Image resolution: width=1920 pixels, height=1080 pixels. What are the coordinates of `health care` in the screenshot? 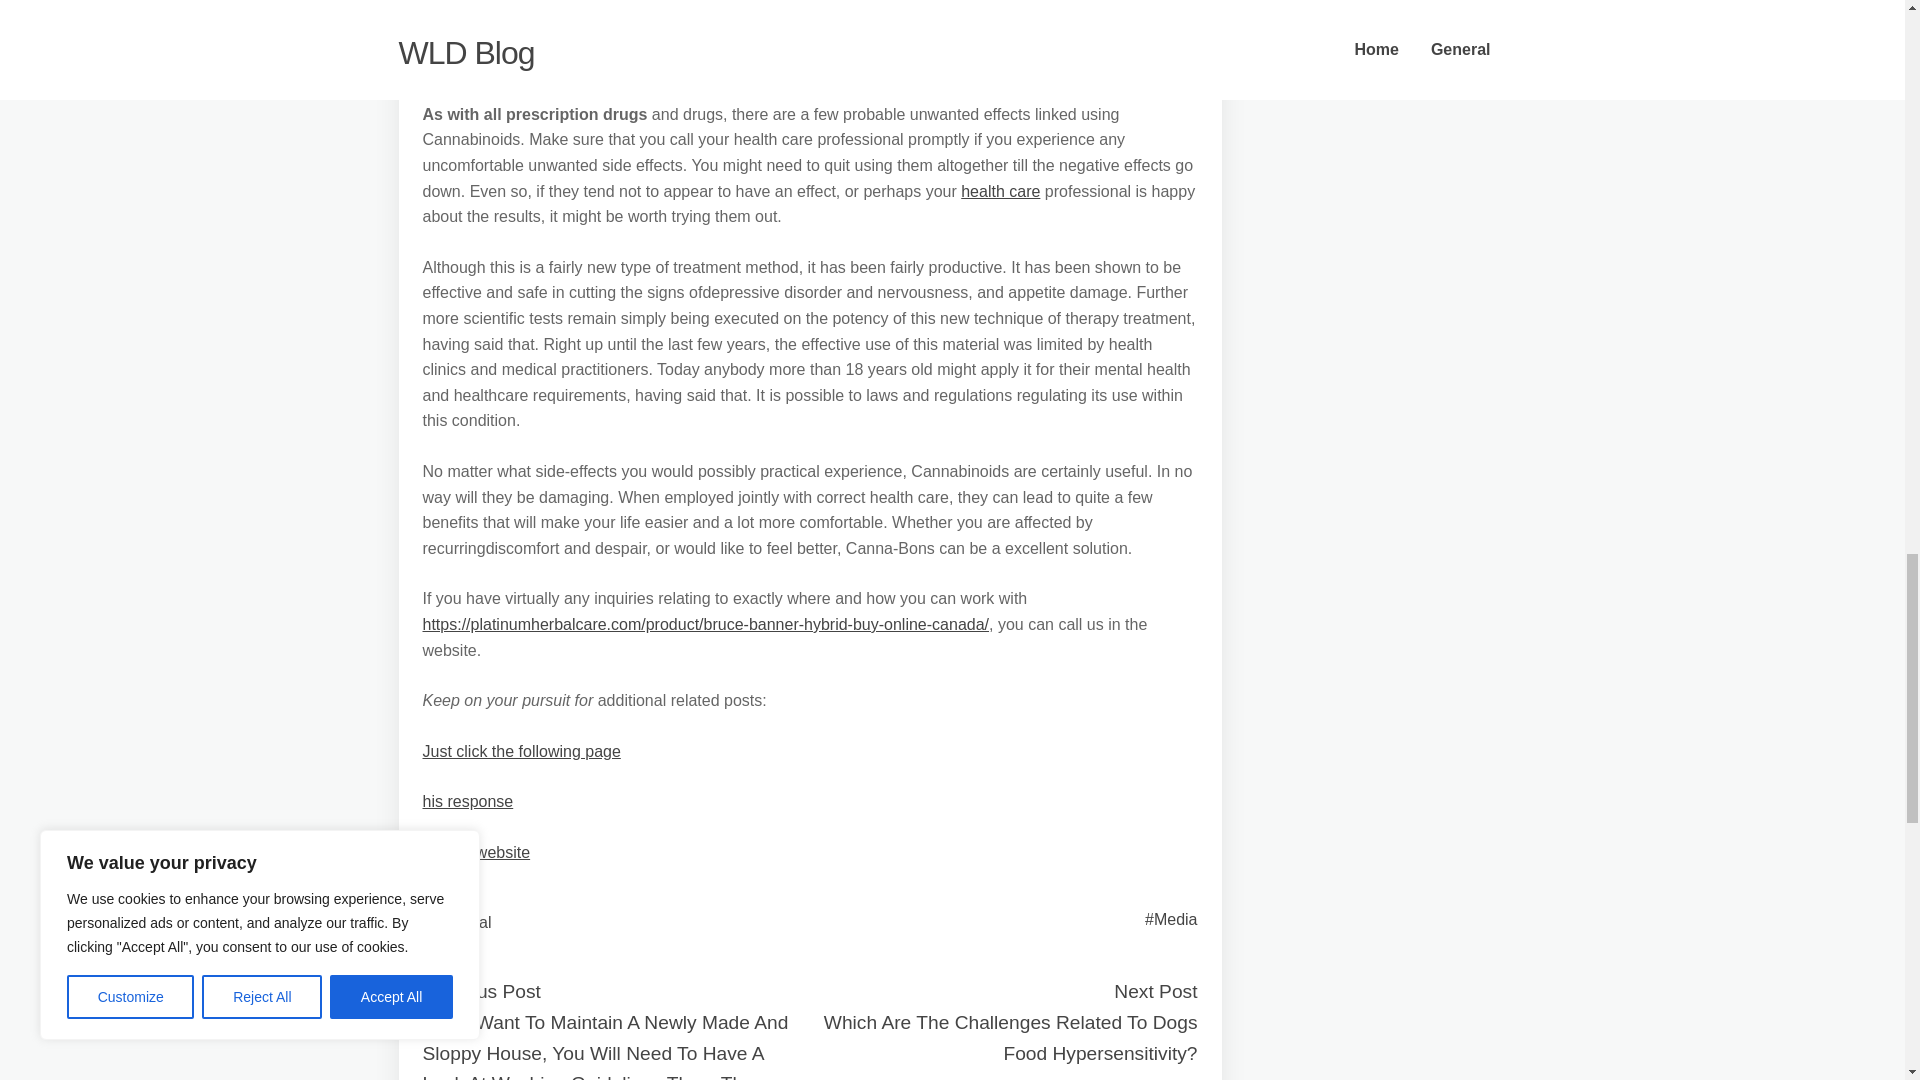 It's located at (1000, 190).